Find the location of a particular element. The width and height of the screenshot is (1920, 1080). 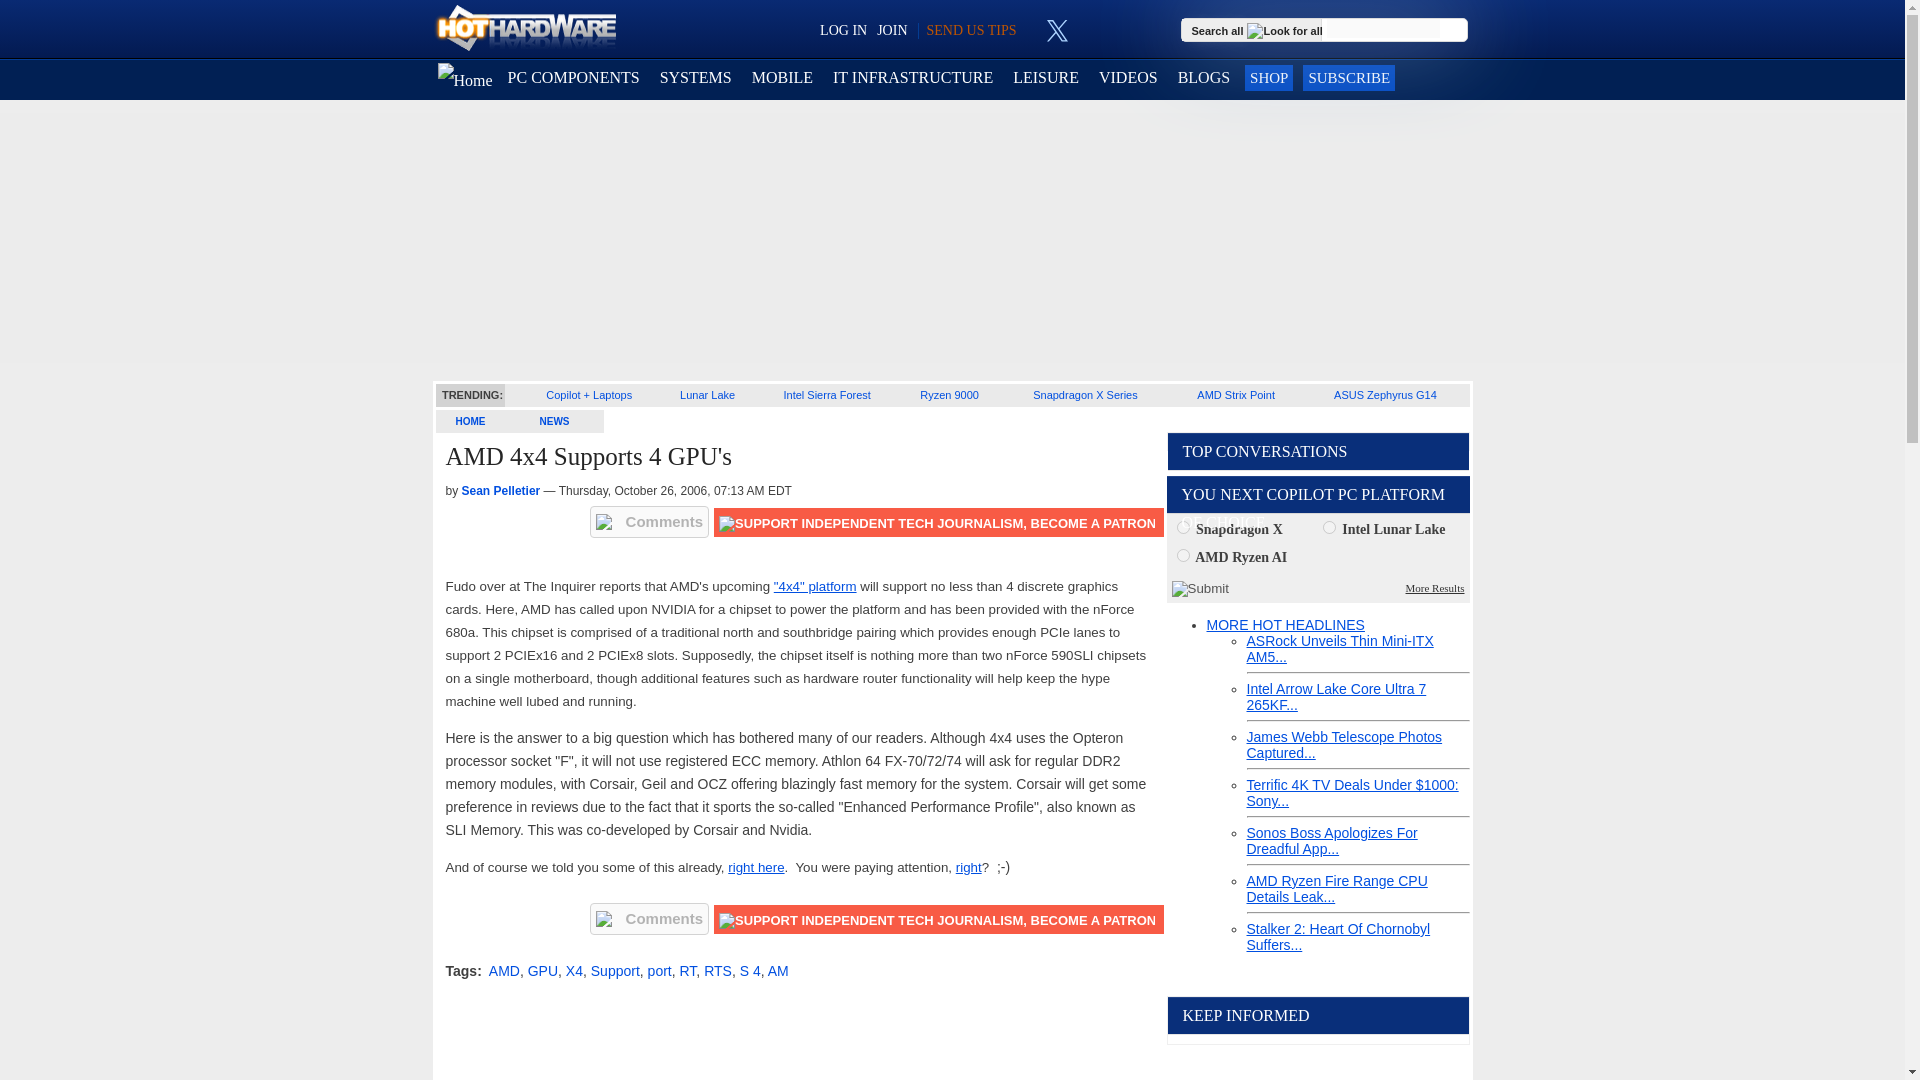

Comments is located at coordinates (650, 522).